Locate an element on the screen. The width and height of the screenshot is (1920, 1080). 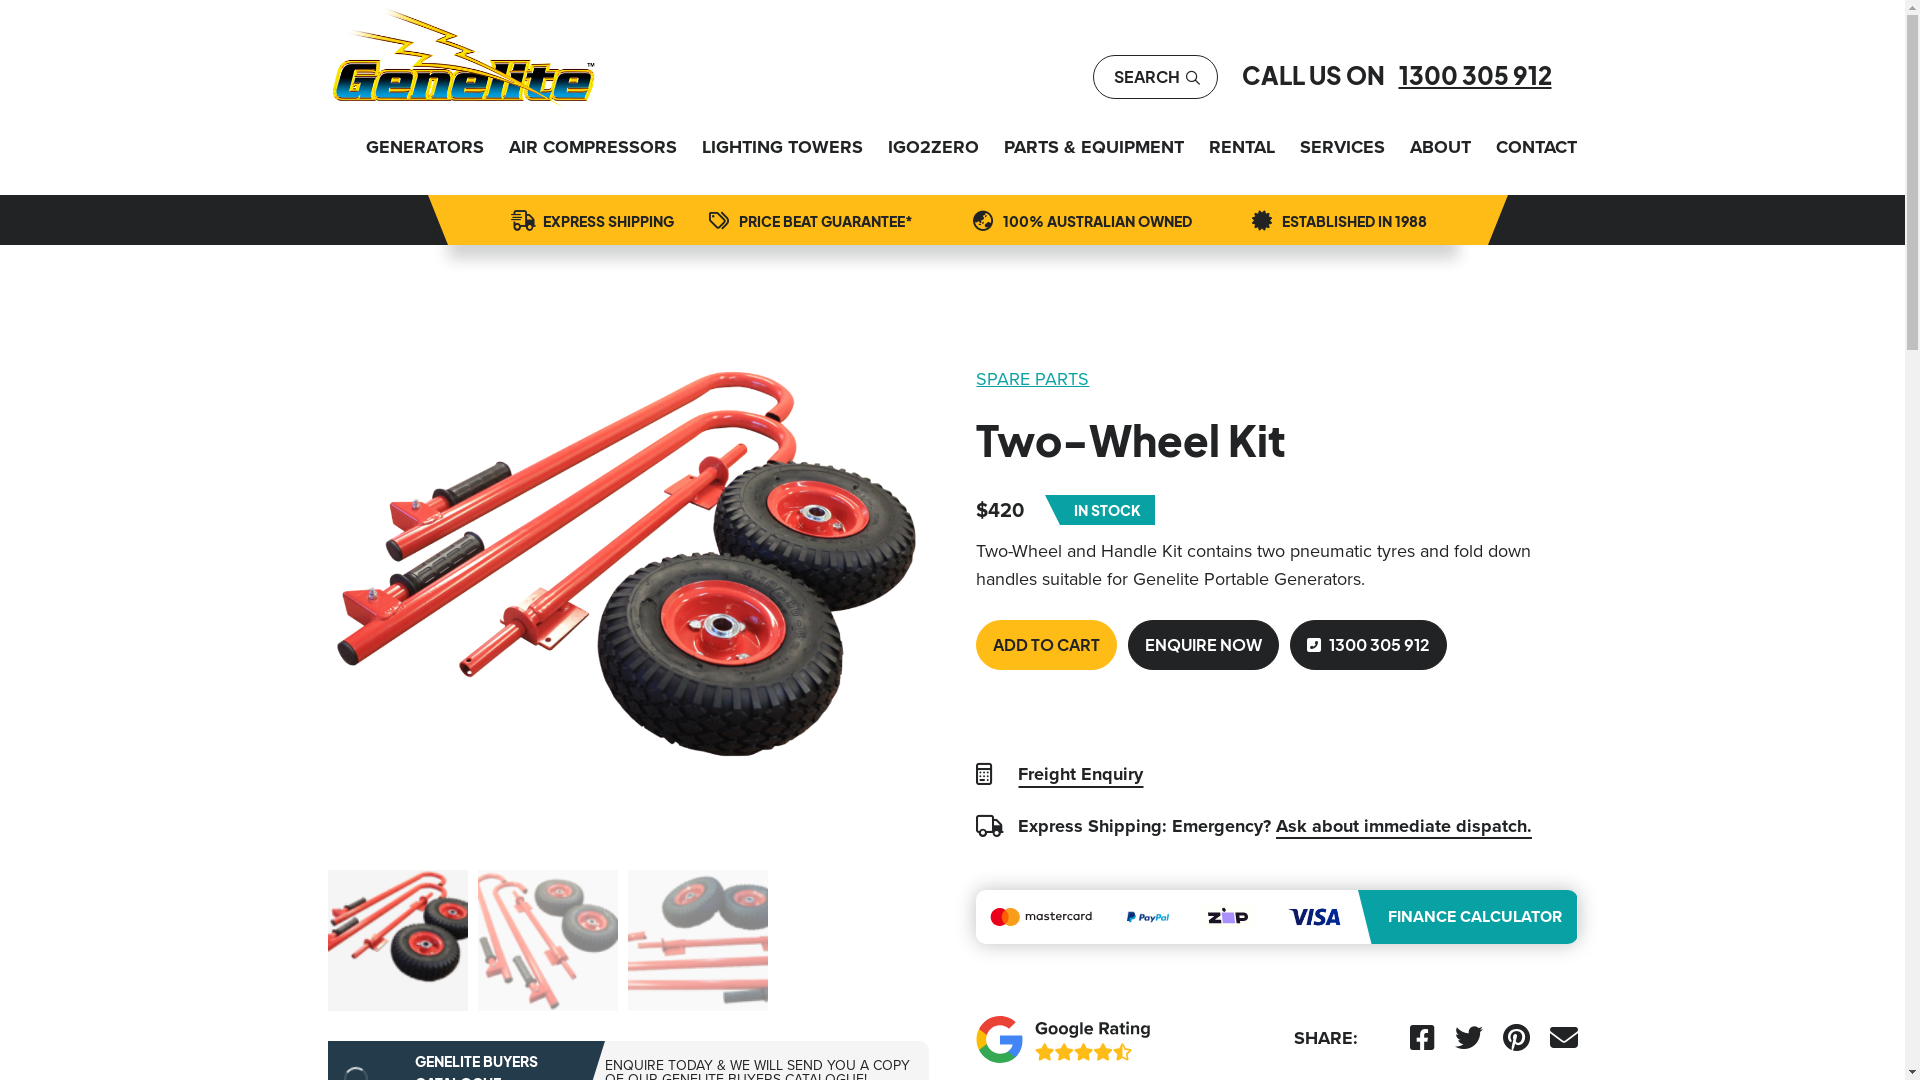
SERVICES is located at coordinates (1342, 147).